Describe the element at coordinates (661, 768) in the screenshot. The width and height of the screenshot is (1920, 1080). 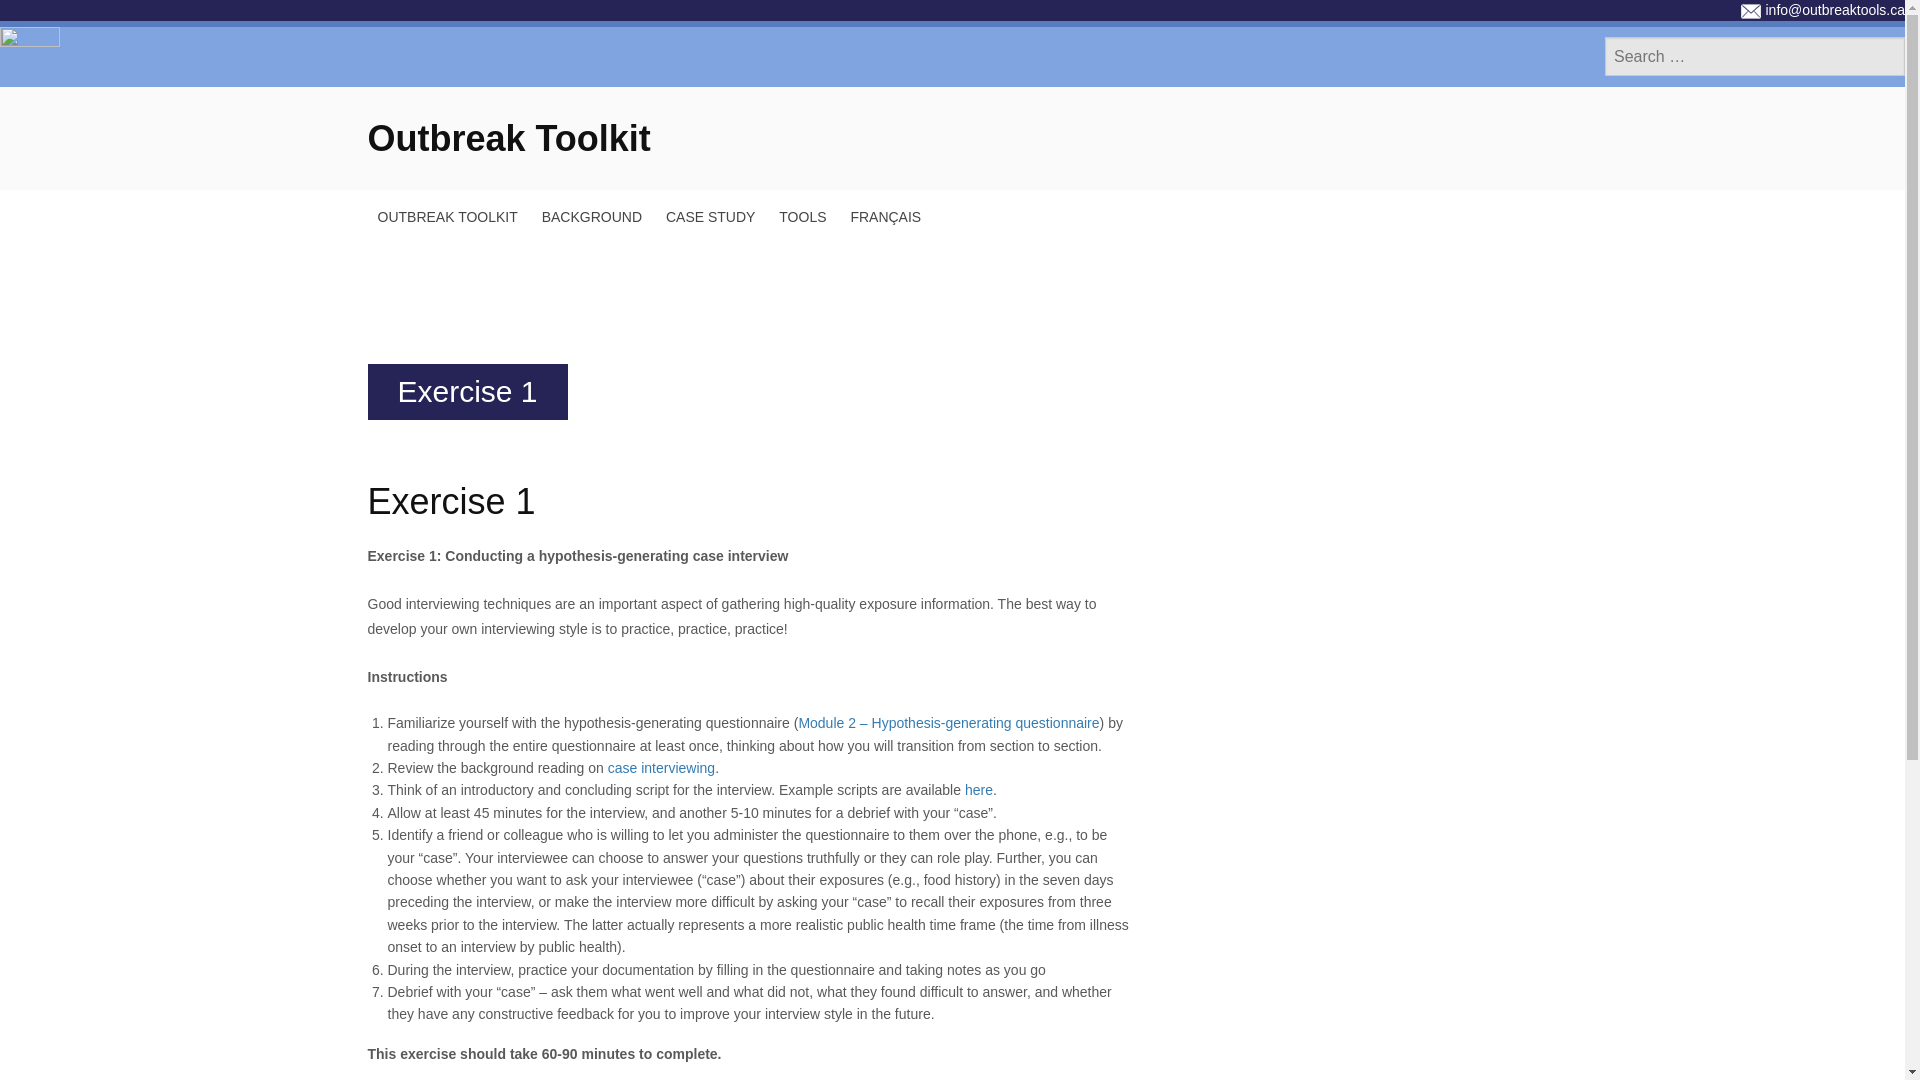
I see `case interviewing` at that location.